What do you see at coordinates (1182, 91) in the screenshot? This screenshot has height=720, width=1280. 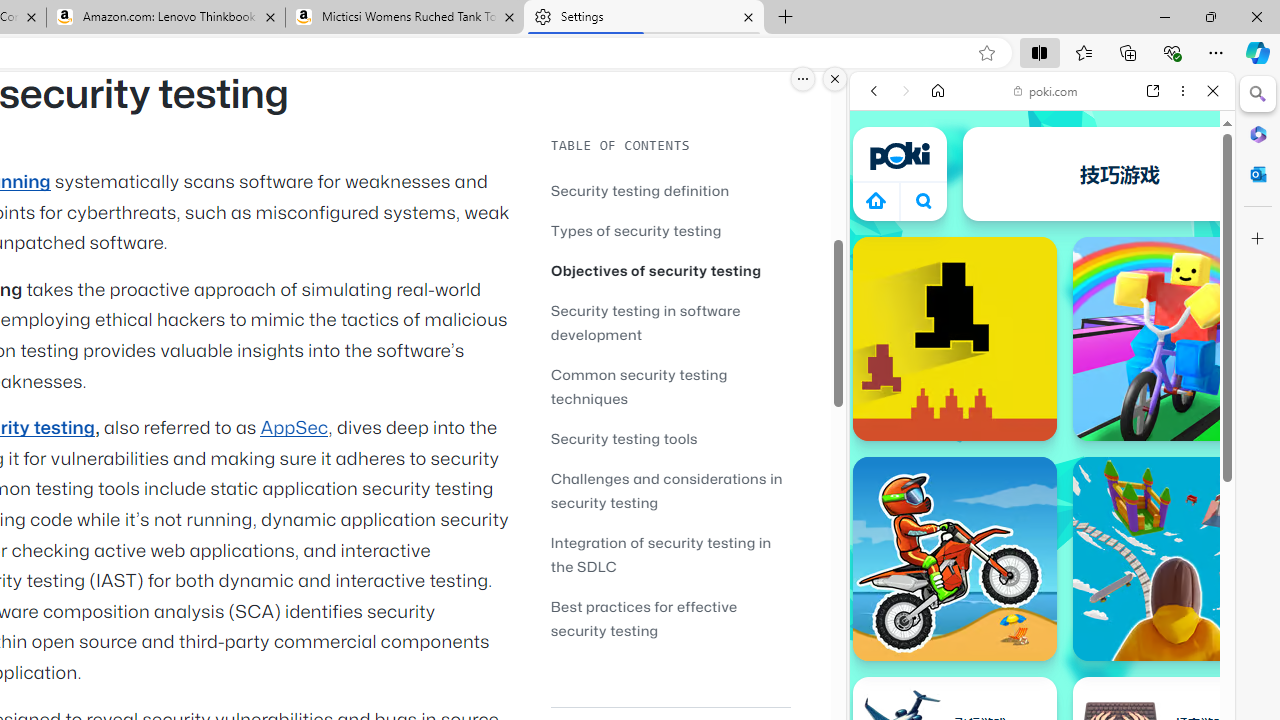 I see `More options` at bounding box center [1182, 91].